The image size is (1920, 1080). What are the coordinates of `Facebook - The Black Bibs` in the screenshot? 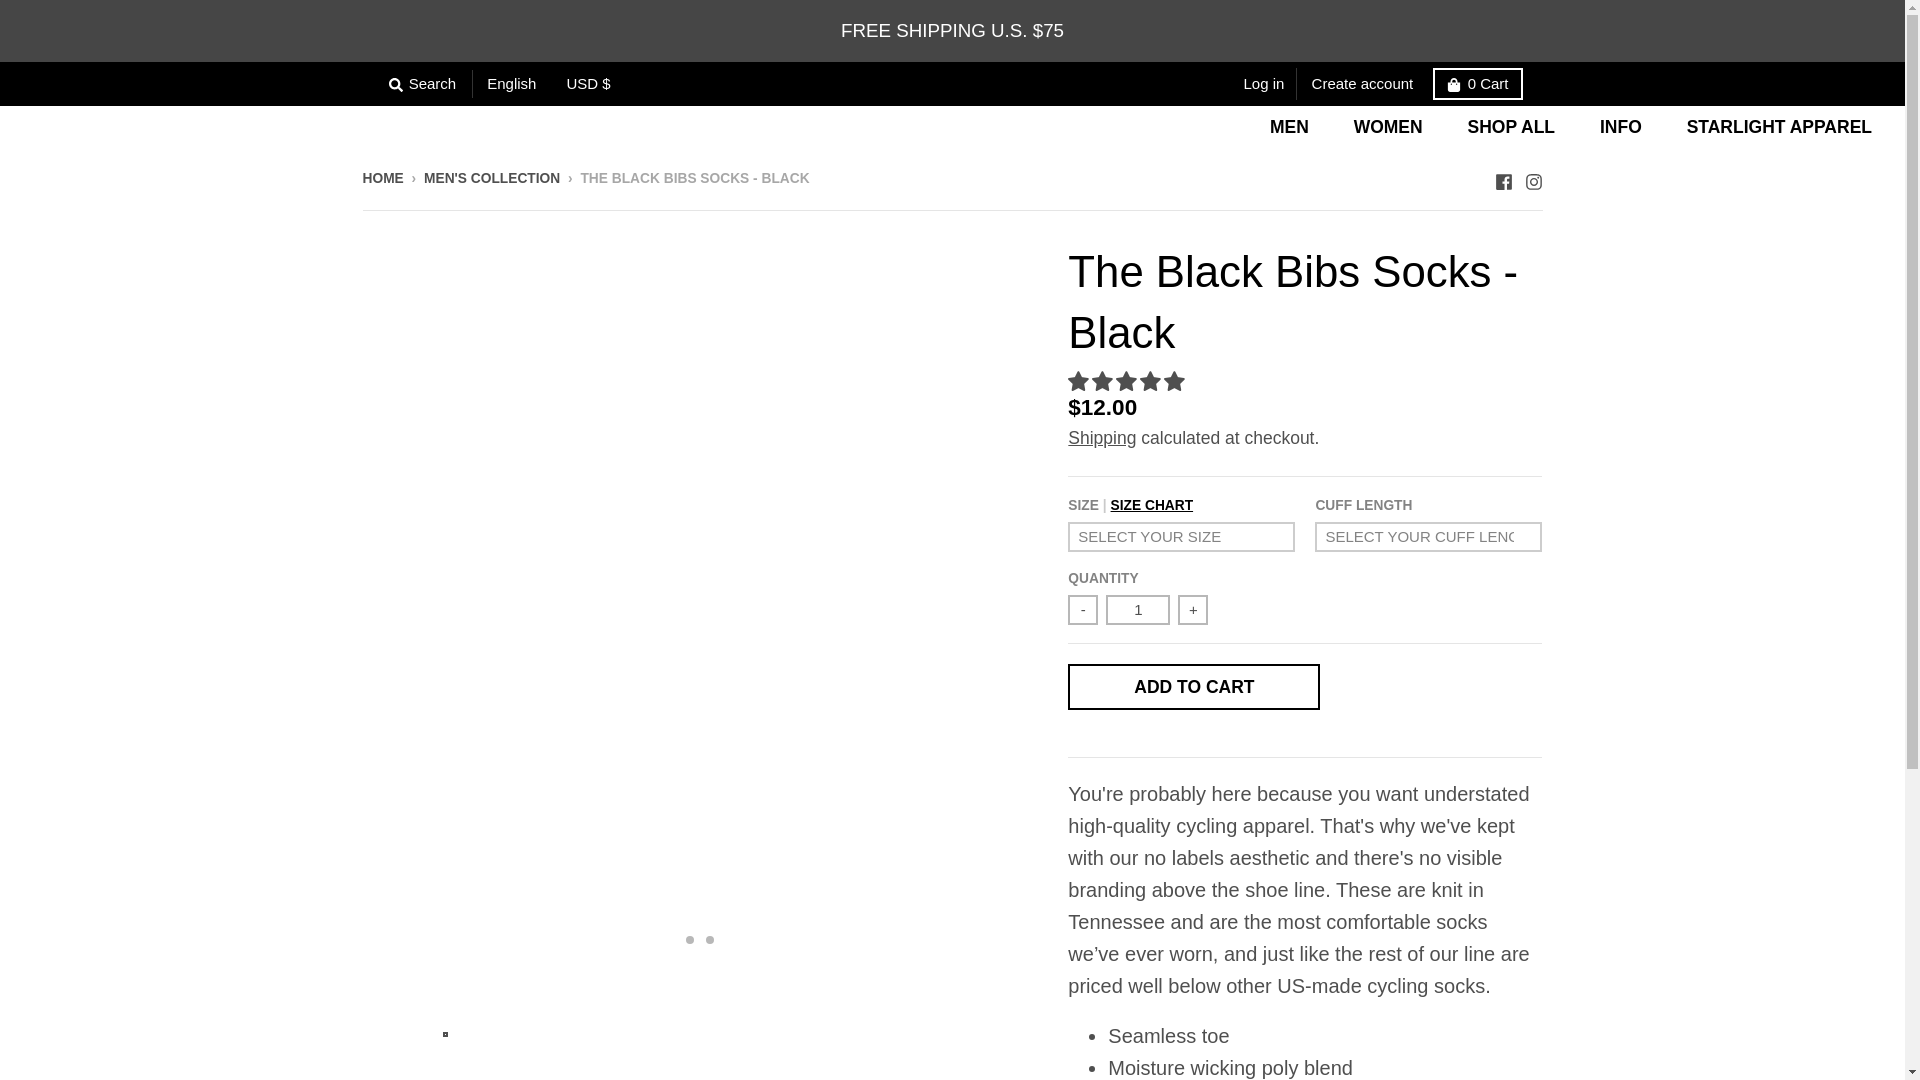 It's located at (1502, 176).